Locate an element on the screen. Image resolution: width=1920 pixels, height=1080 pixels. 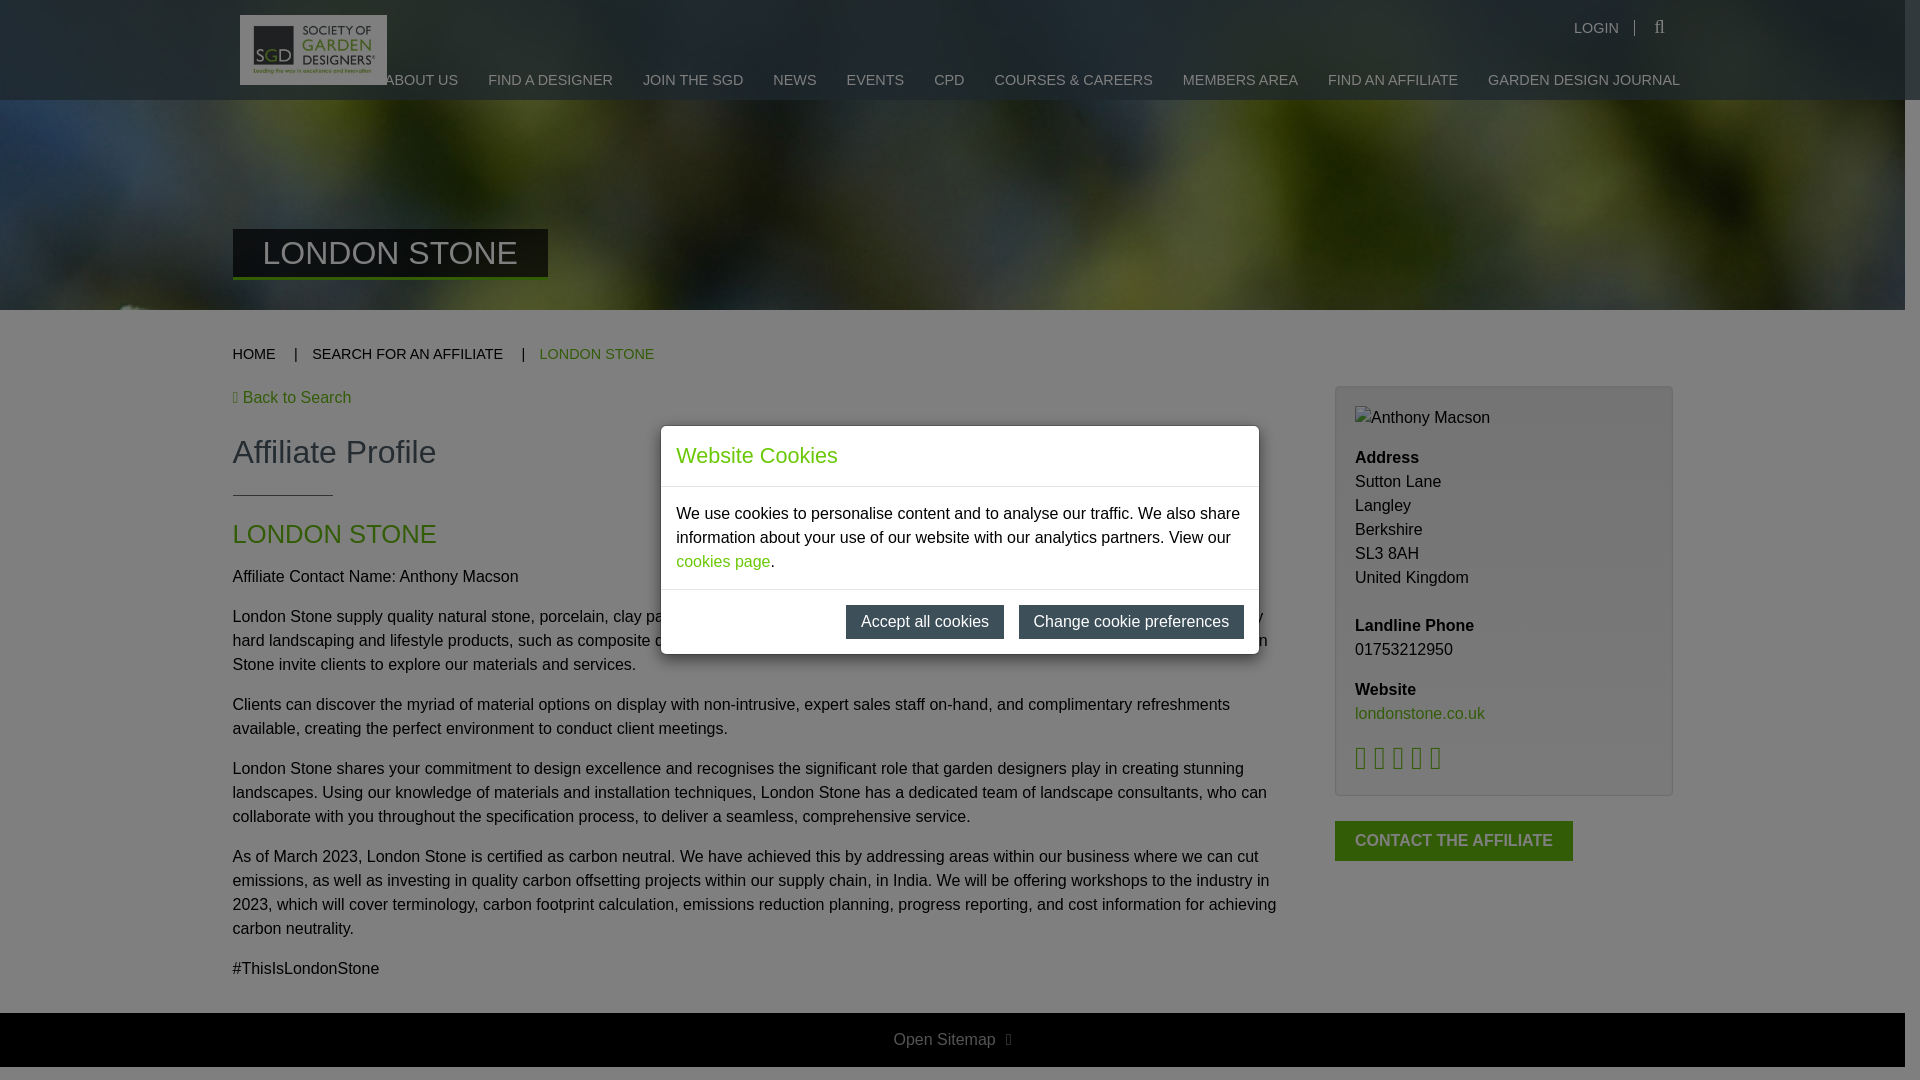
LOGIN is located at coordinates (1597, 28).